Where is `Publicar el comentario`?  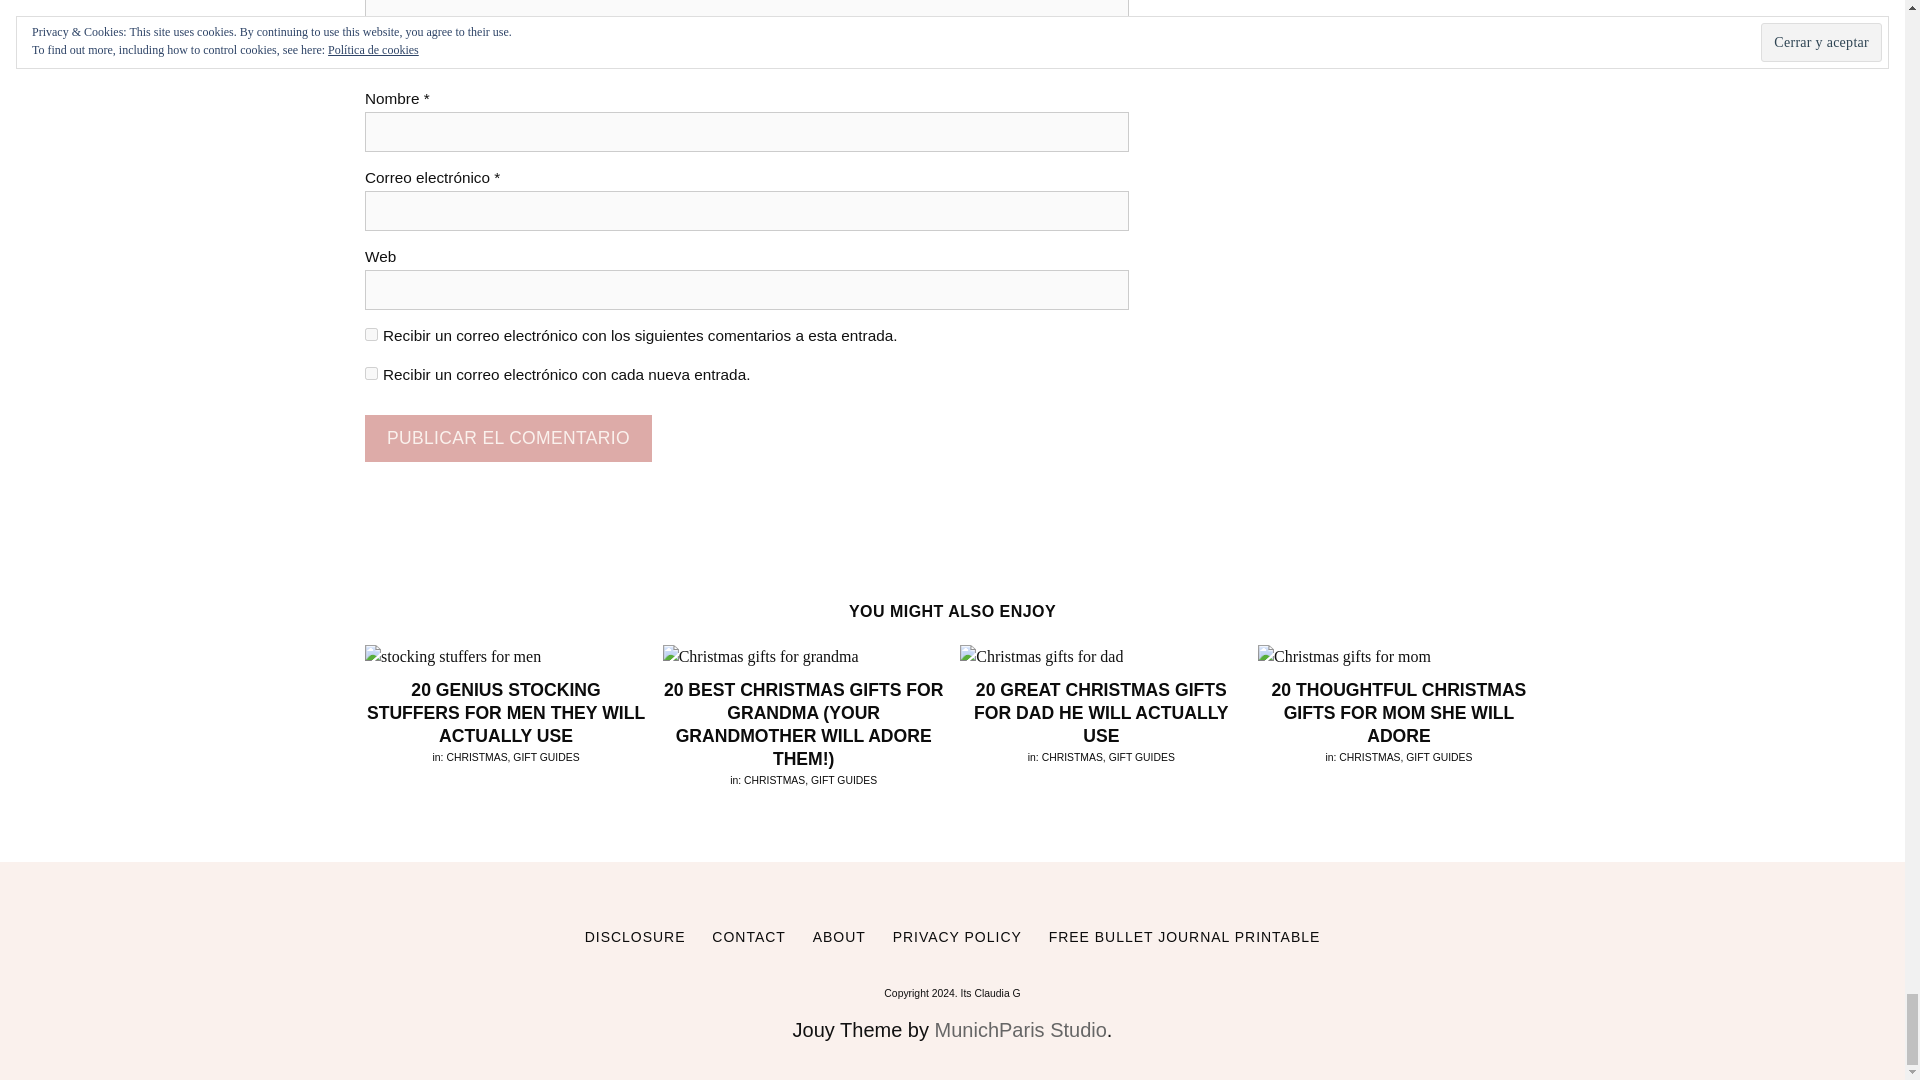 Publicar el comentario is located at coordinates (508, 438).